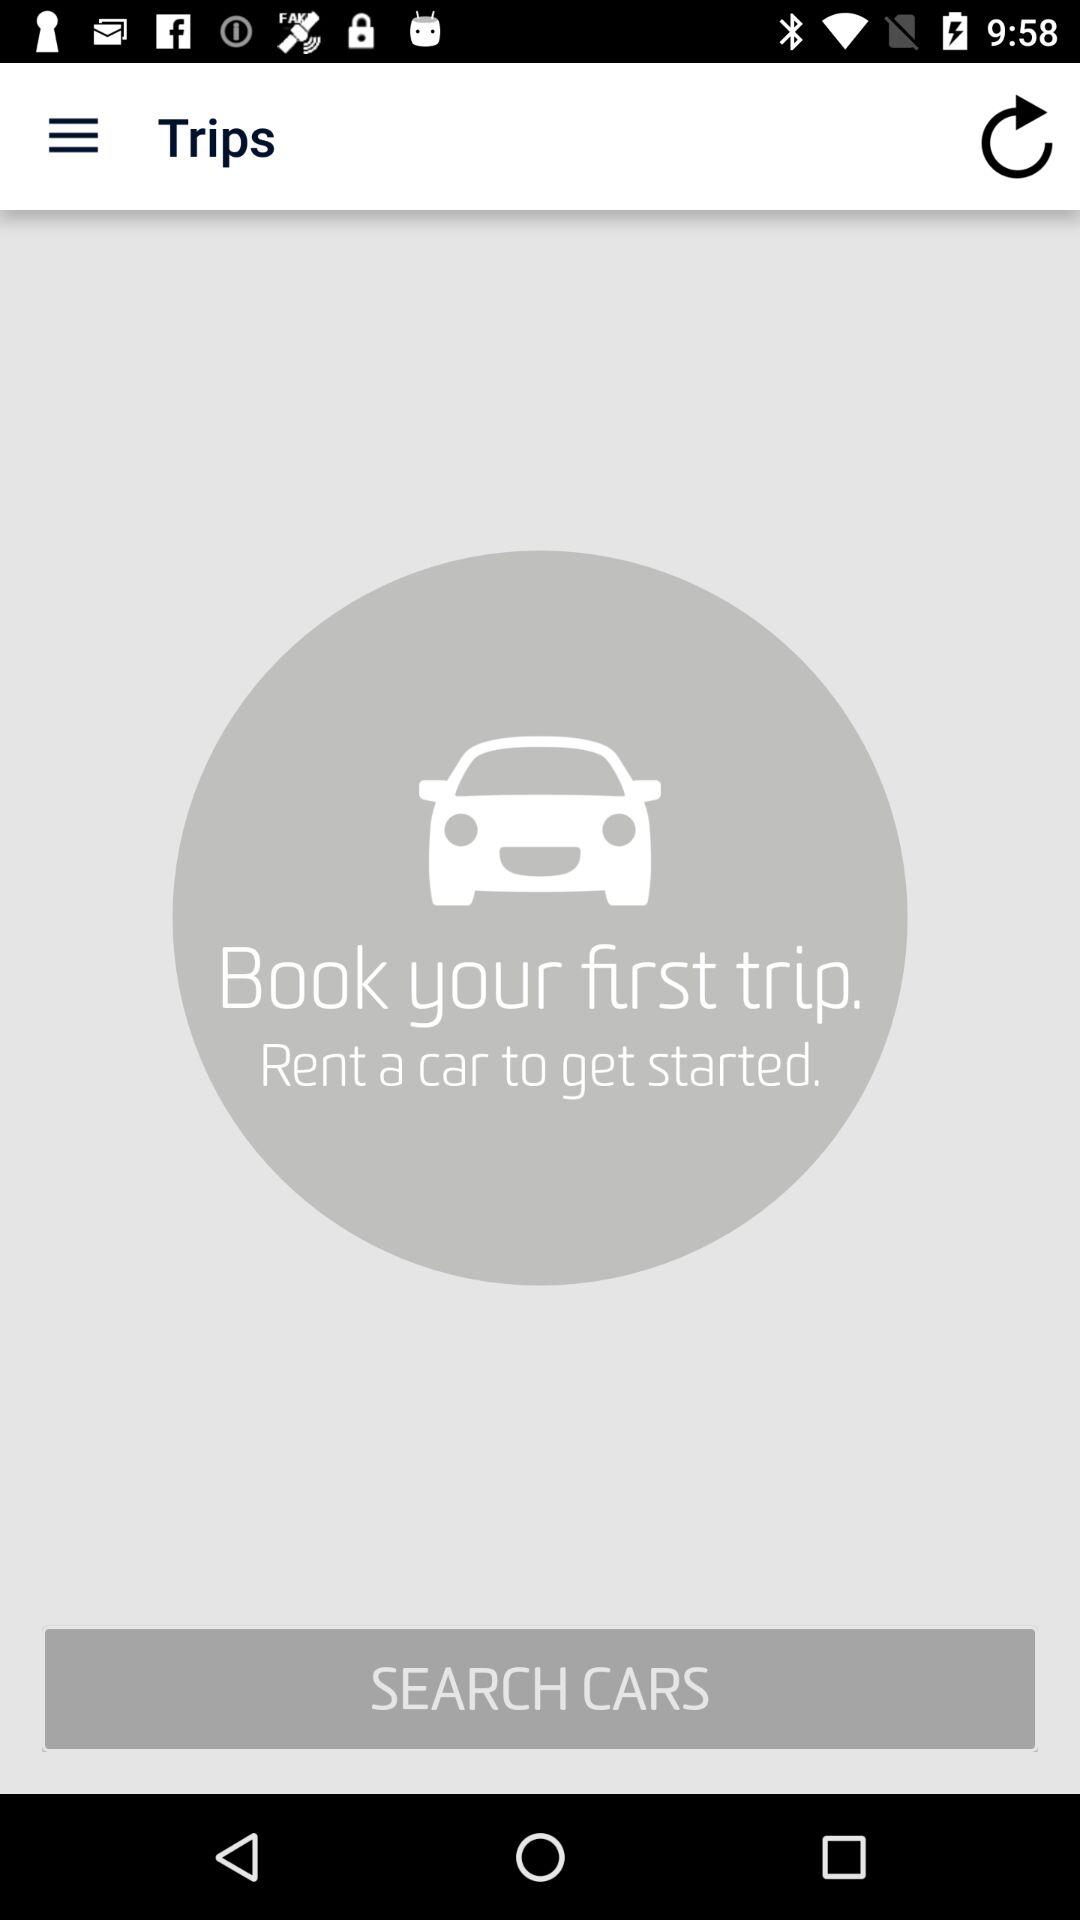  What do you see at coordinates (73, 136) in the screenshot?
I see `open app to the left of the trips` at bounding box center [73, 136].